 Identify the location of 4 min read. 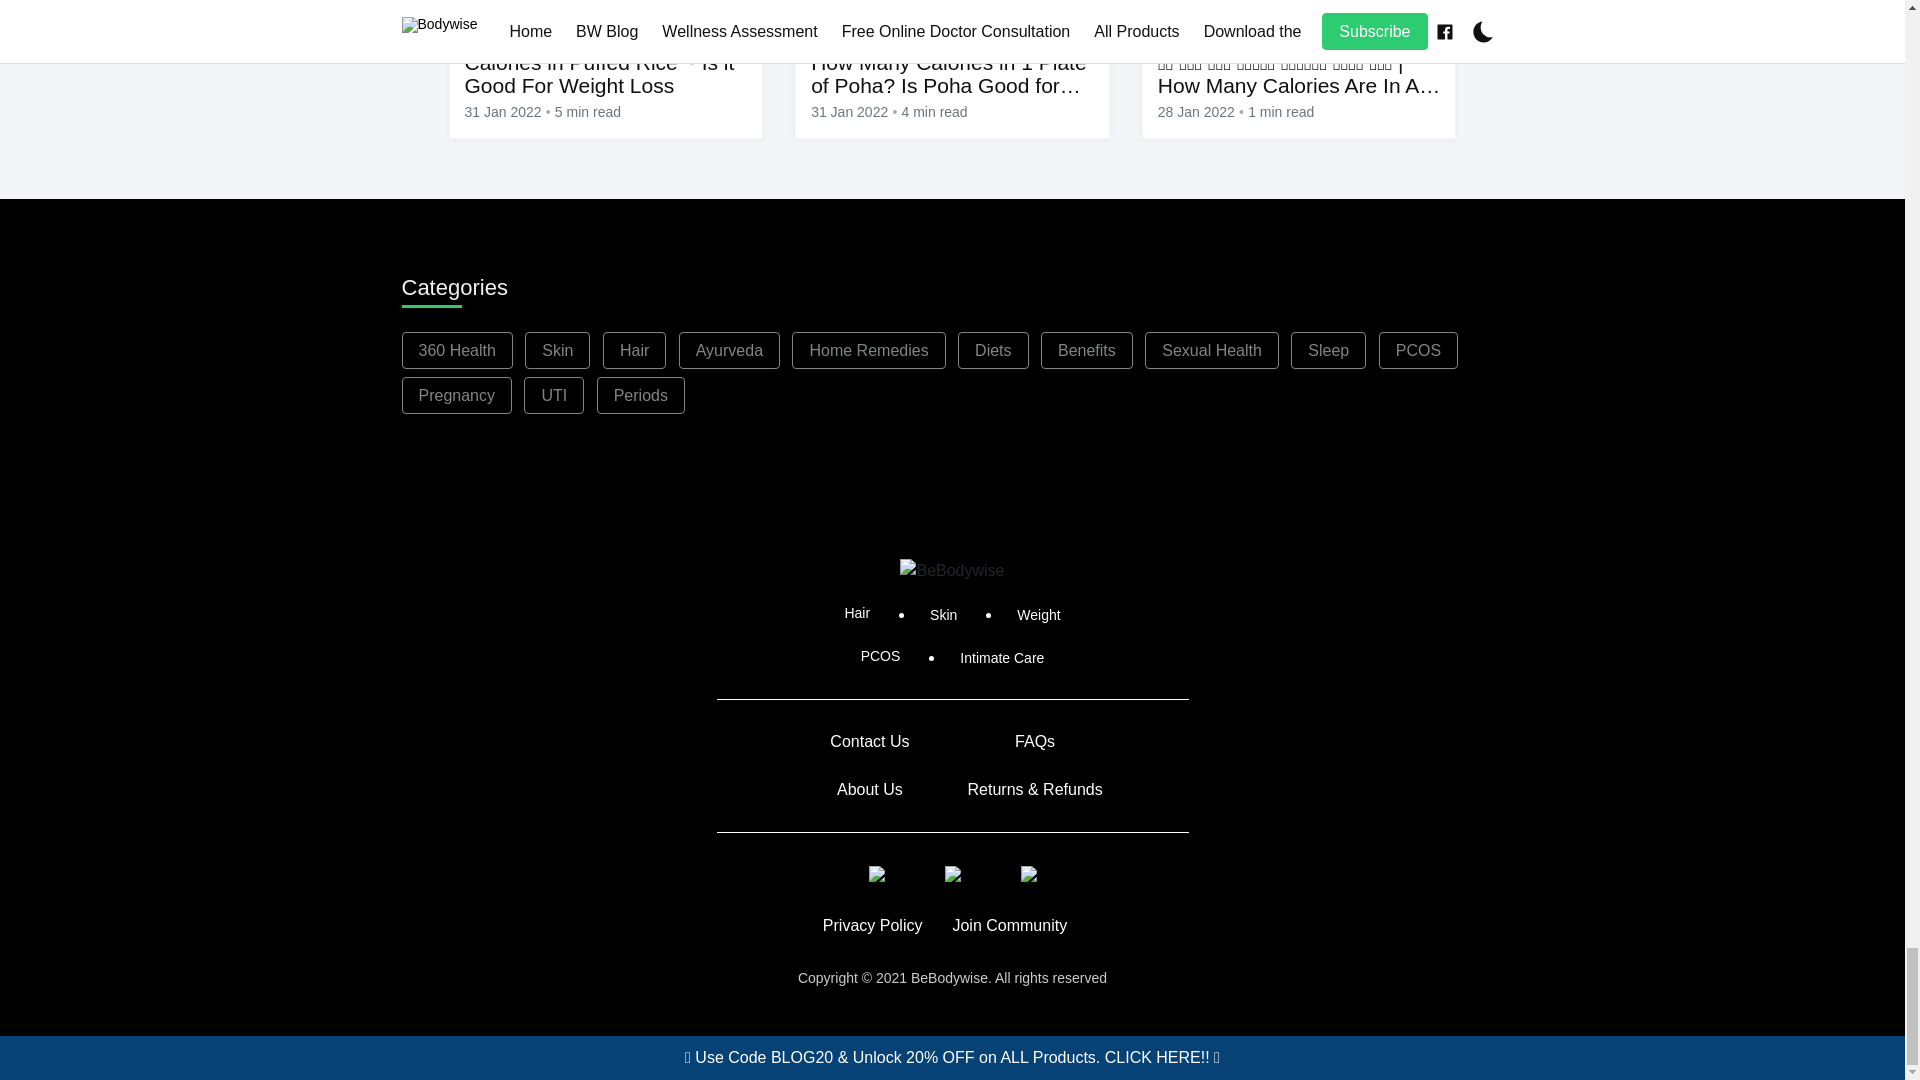
(934, 112).